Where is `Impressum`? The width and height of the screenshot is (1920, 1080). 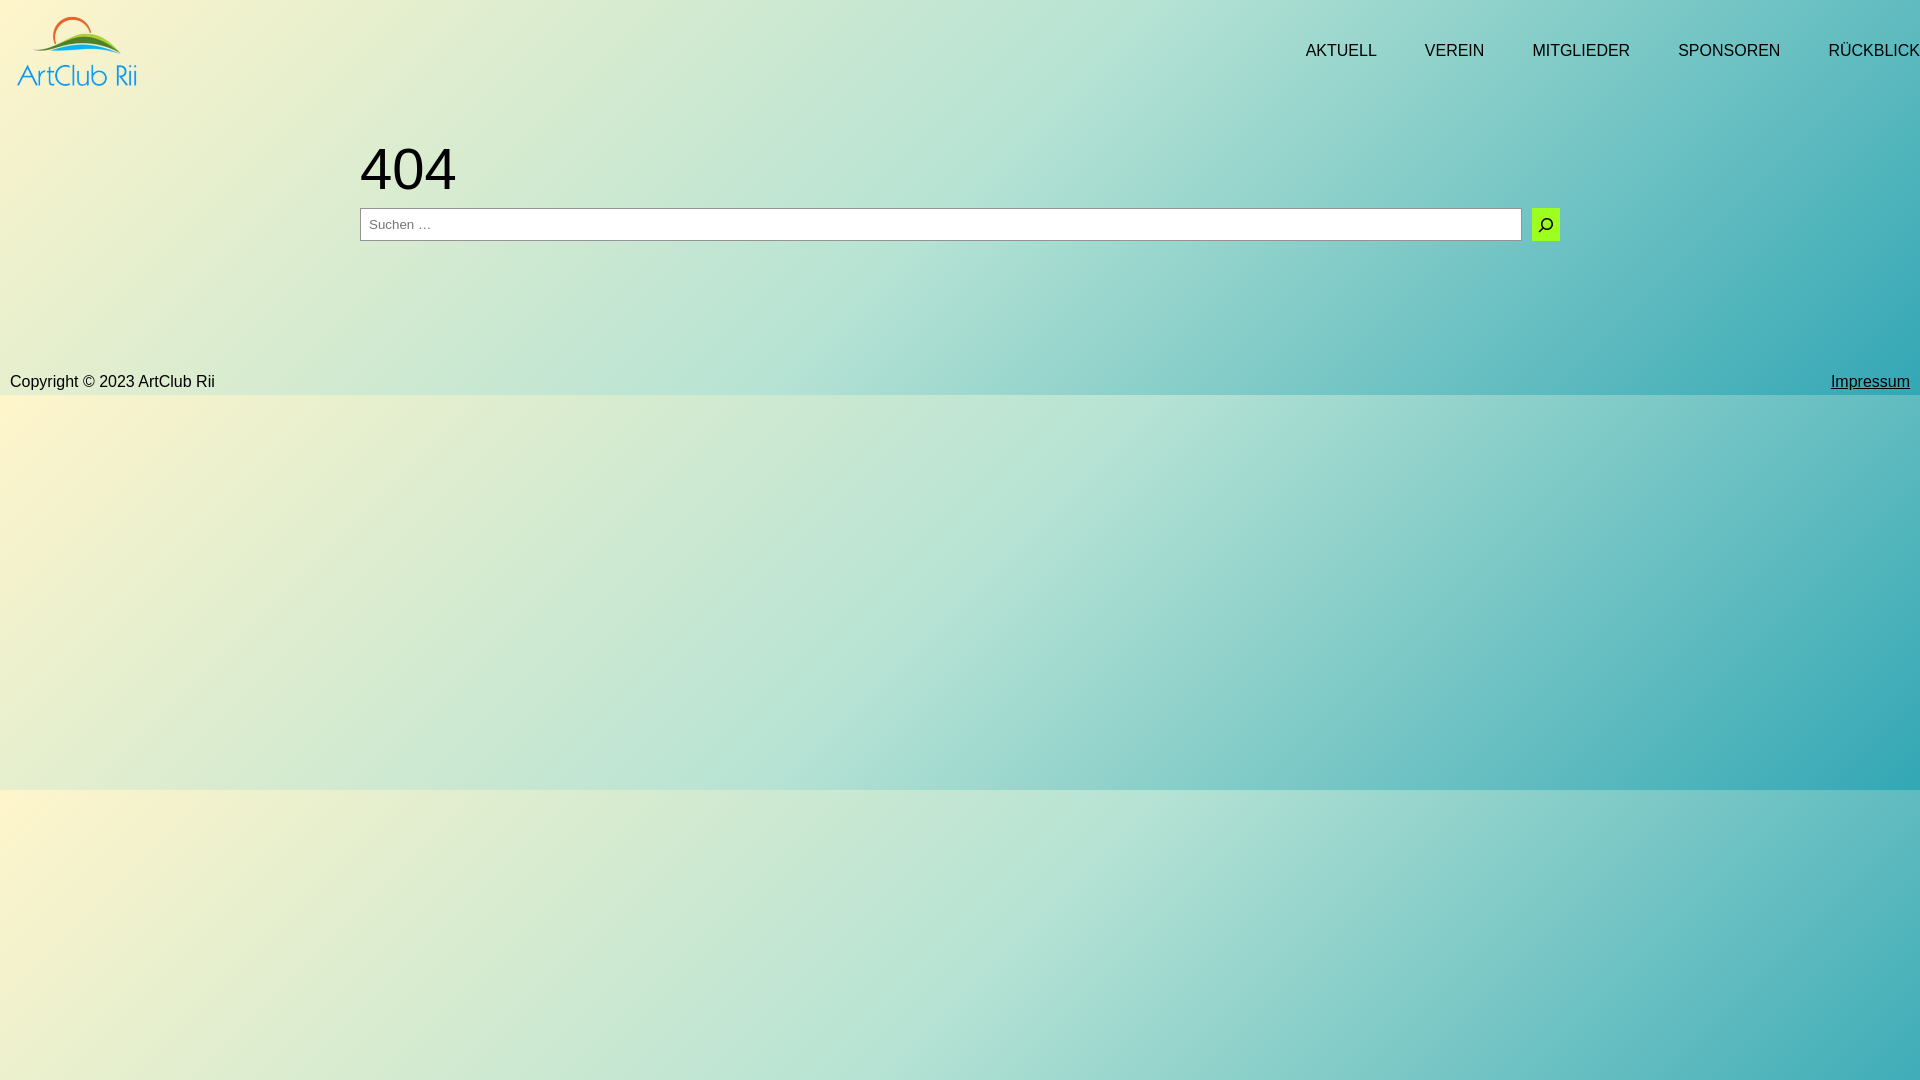
Impressum is located at coordinates (1870, 382).